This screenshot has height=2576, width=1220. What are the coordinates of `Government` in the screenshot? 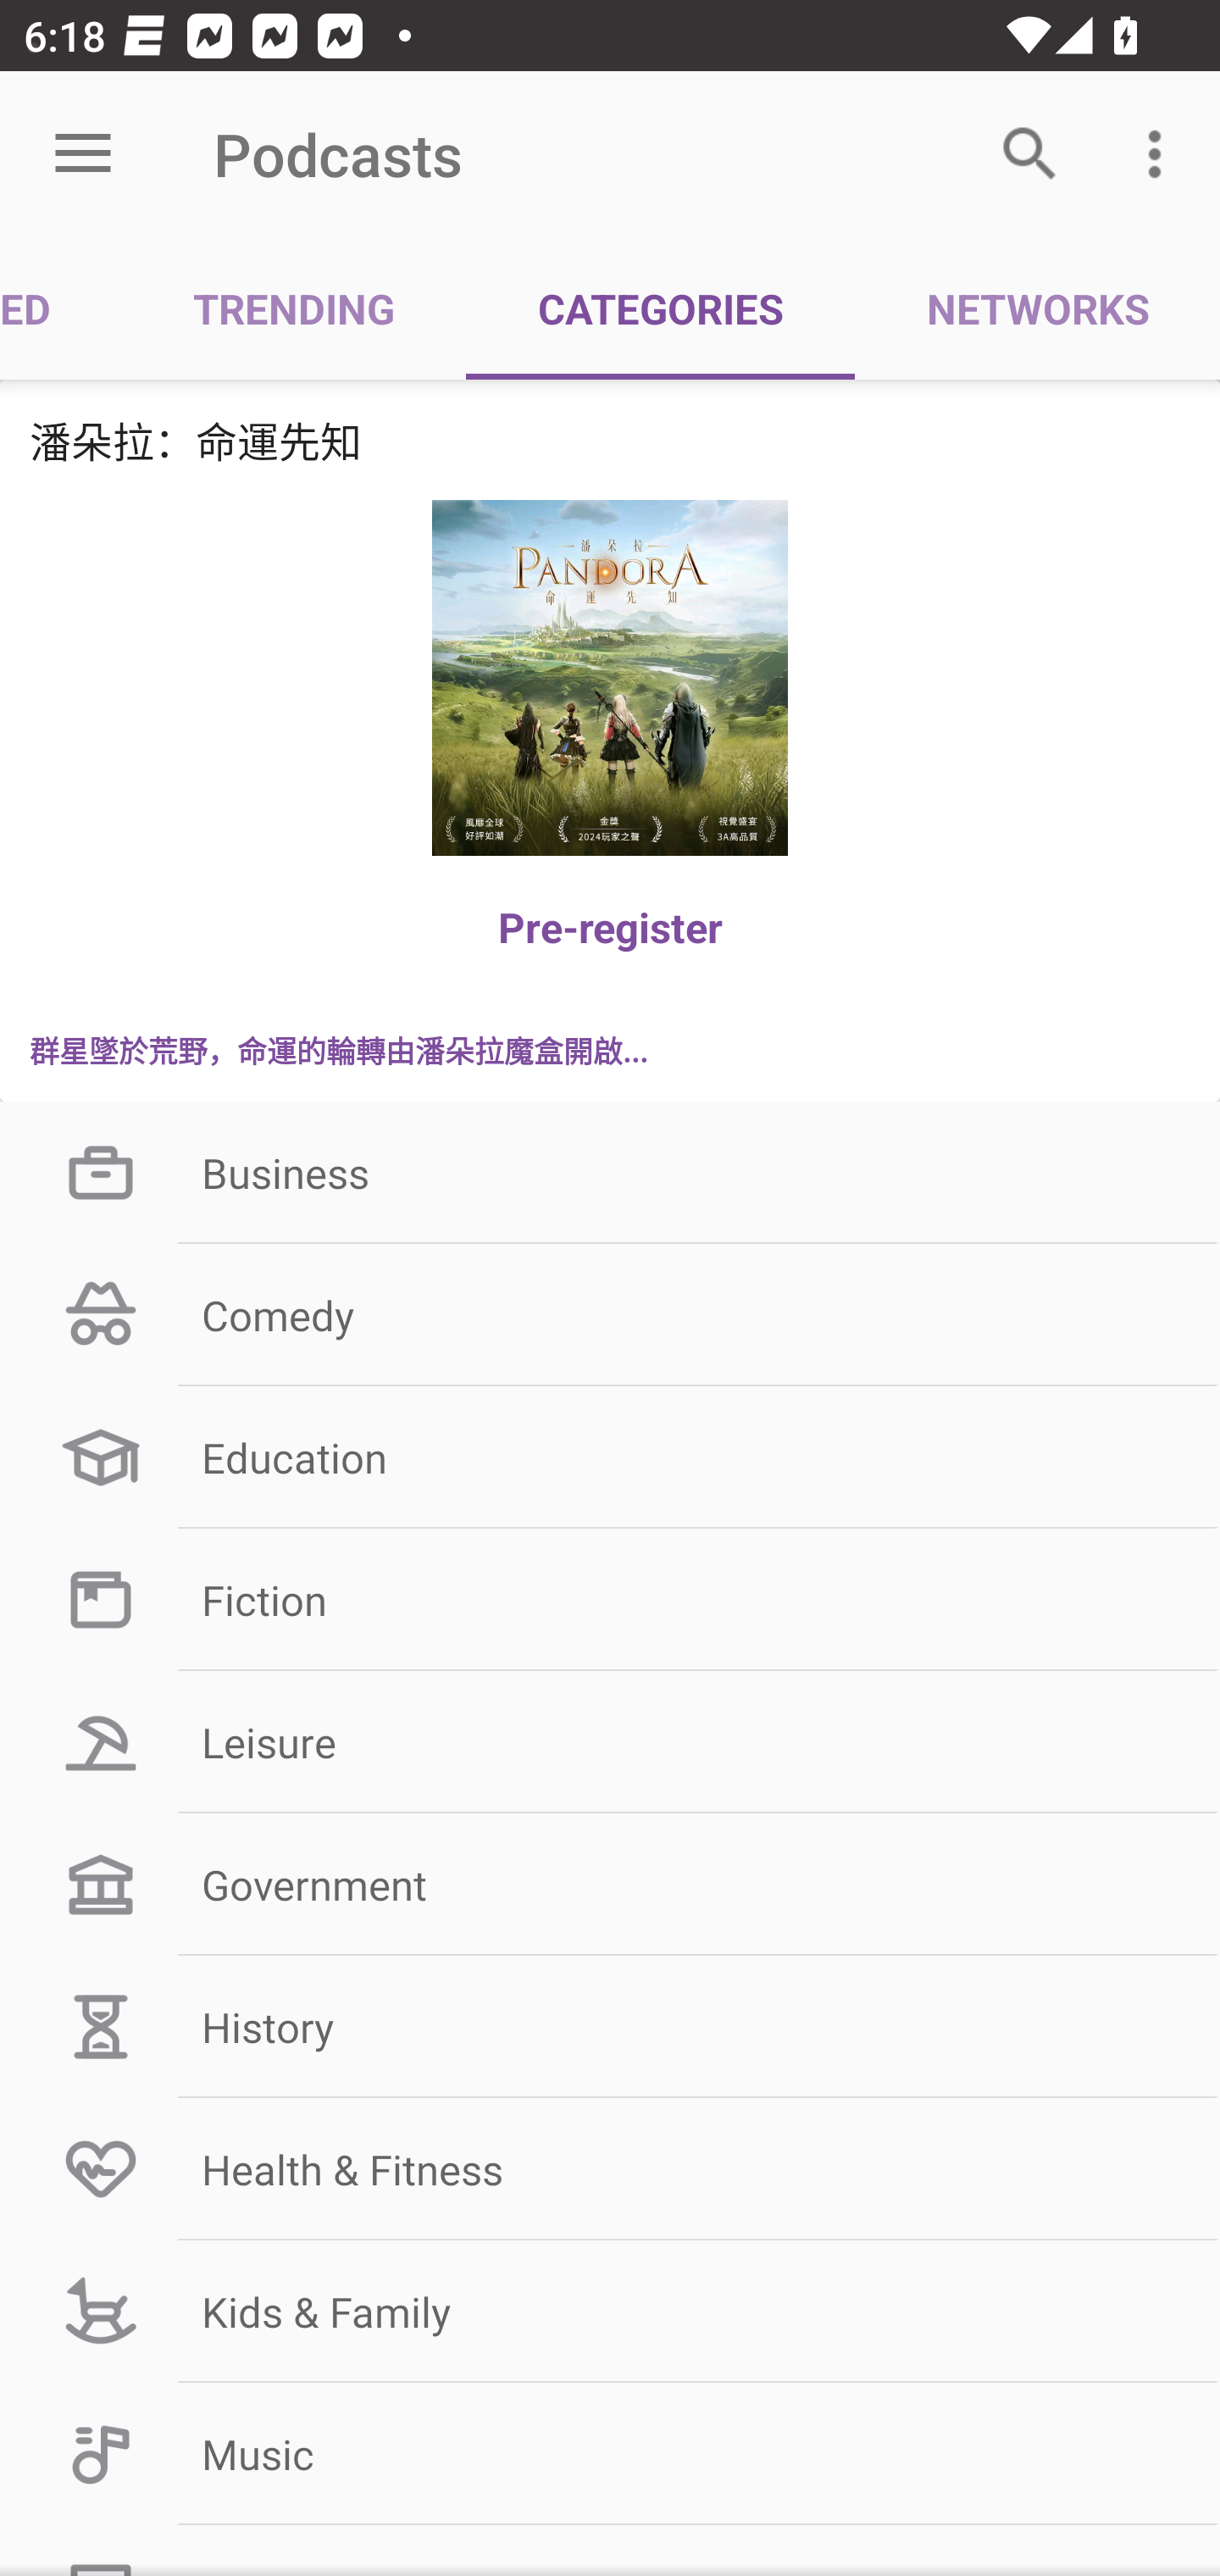 It's located at (610, 1885).